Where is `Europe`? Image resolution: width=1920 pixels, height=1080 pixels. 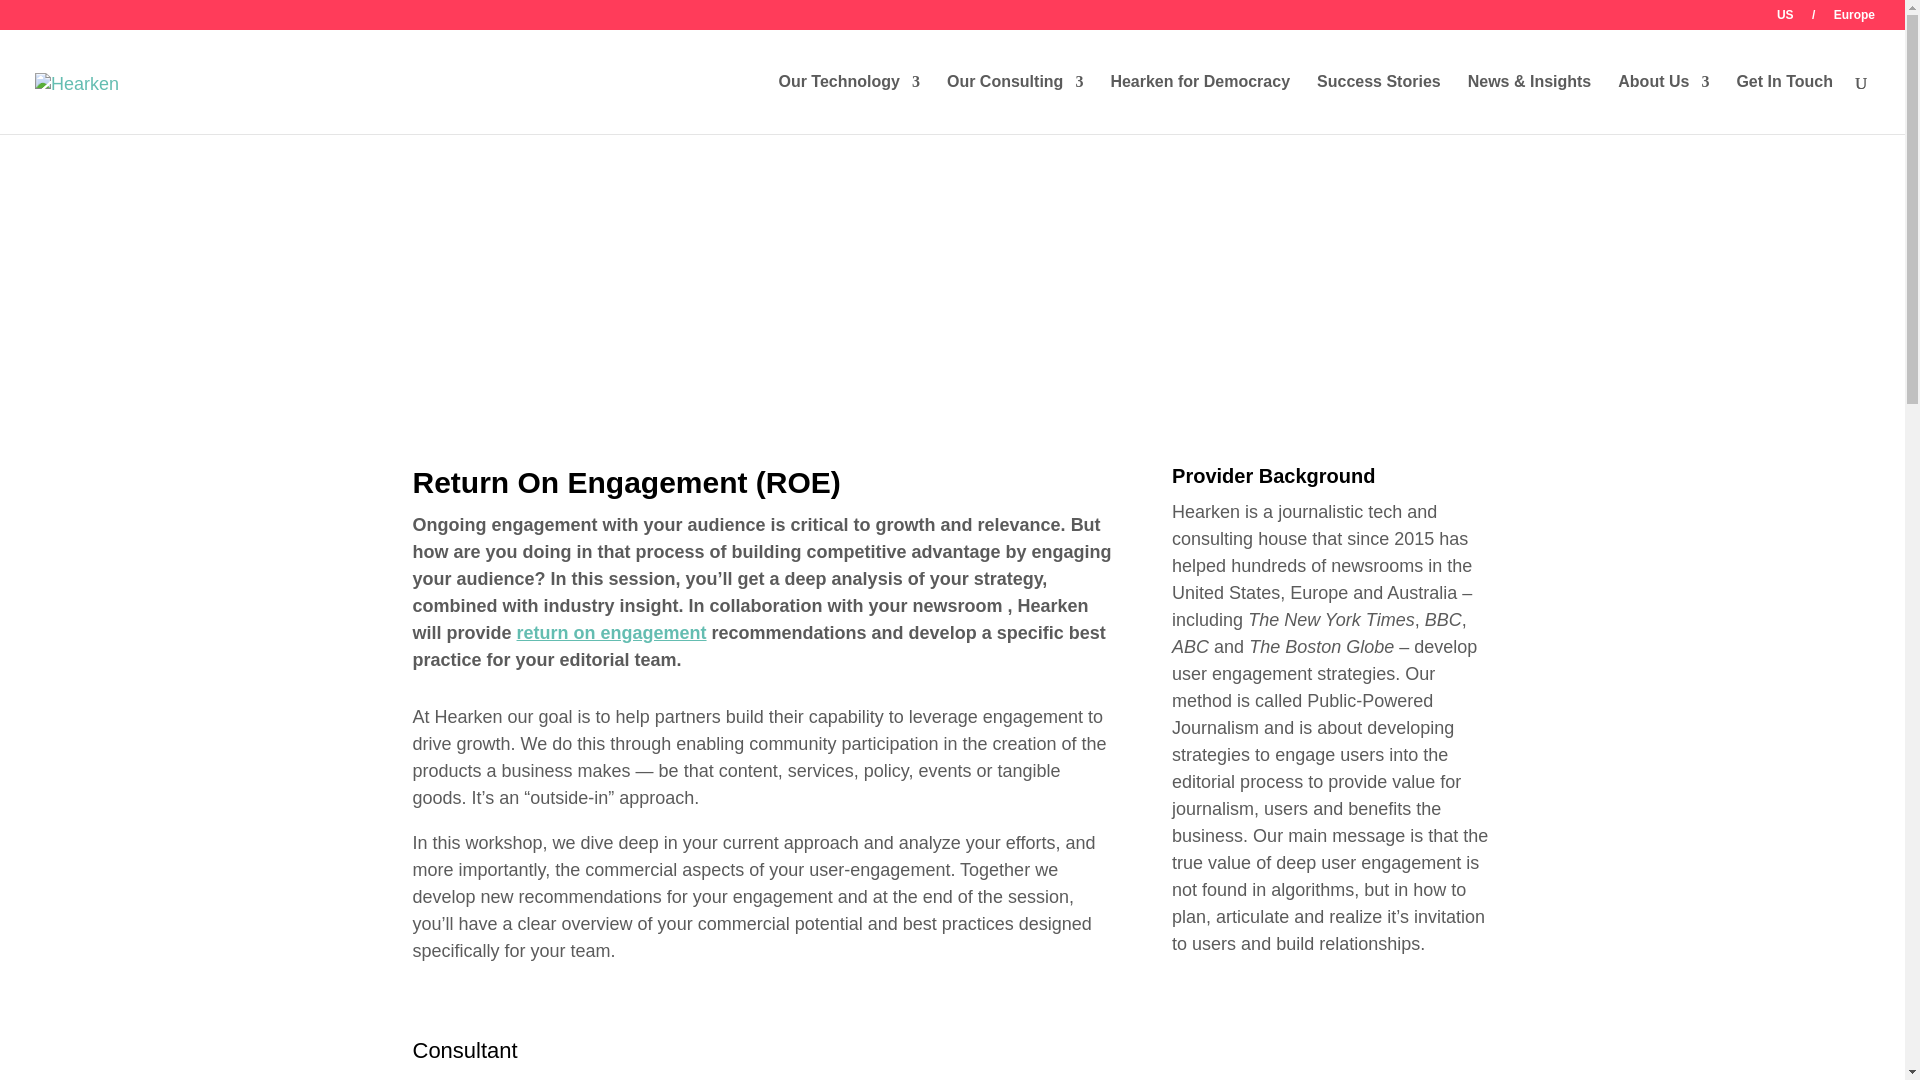 Europe is located at coordinates (1854, 19).